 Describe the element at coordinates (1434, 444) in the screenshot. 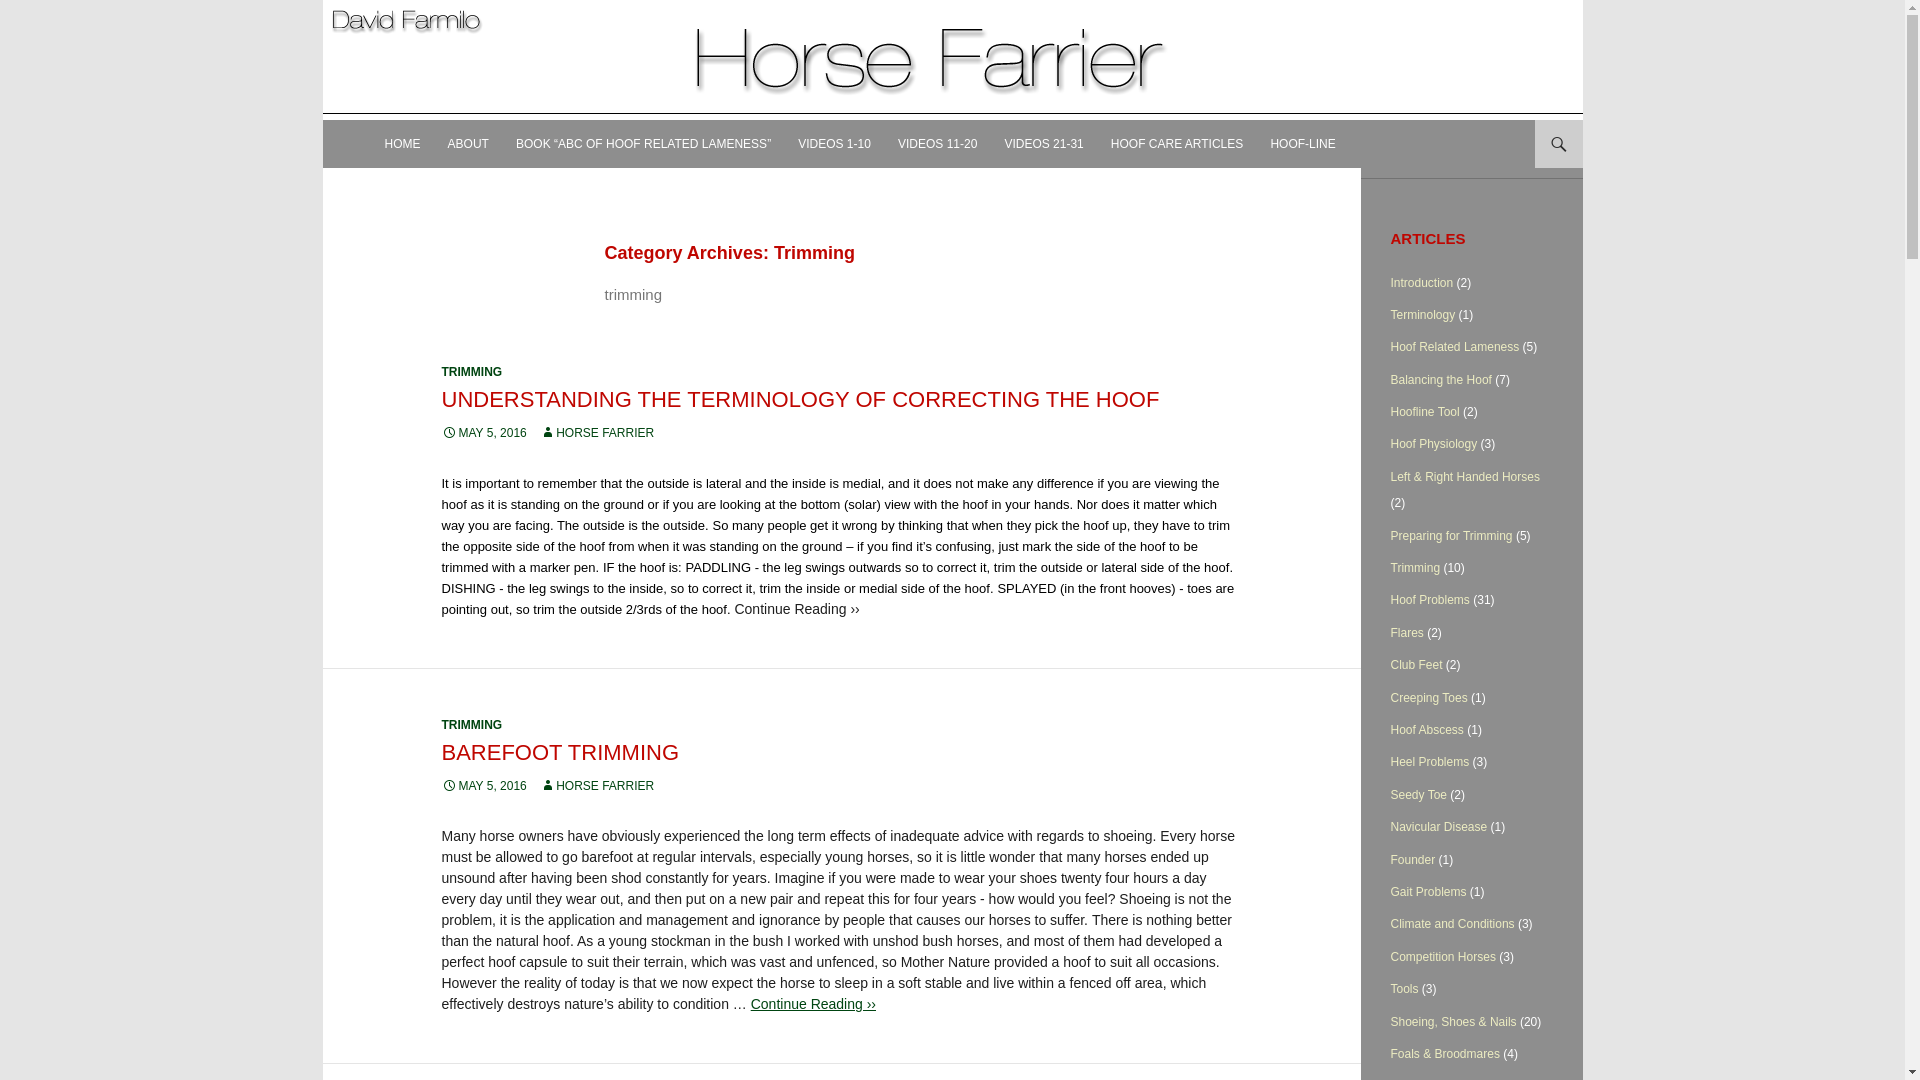

I see `Hoof Physiology` at that location.